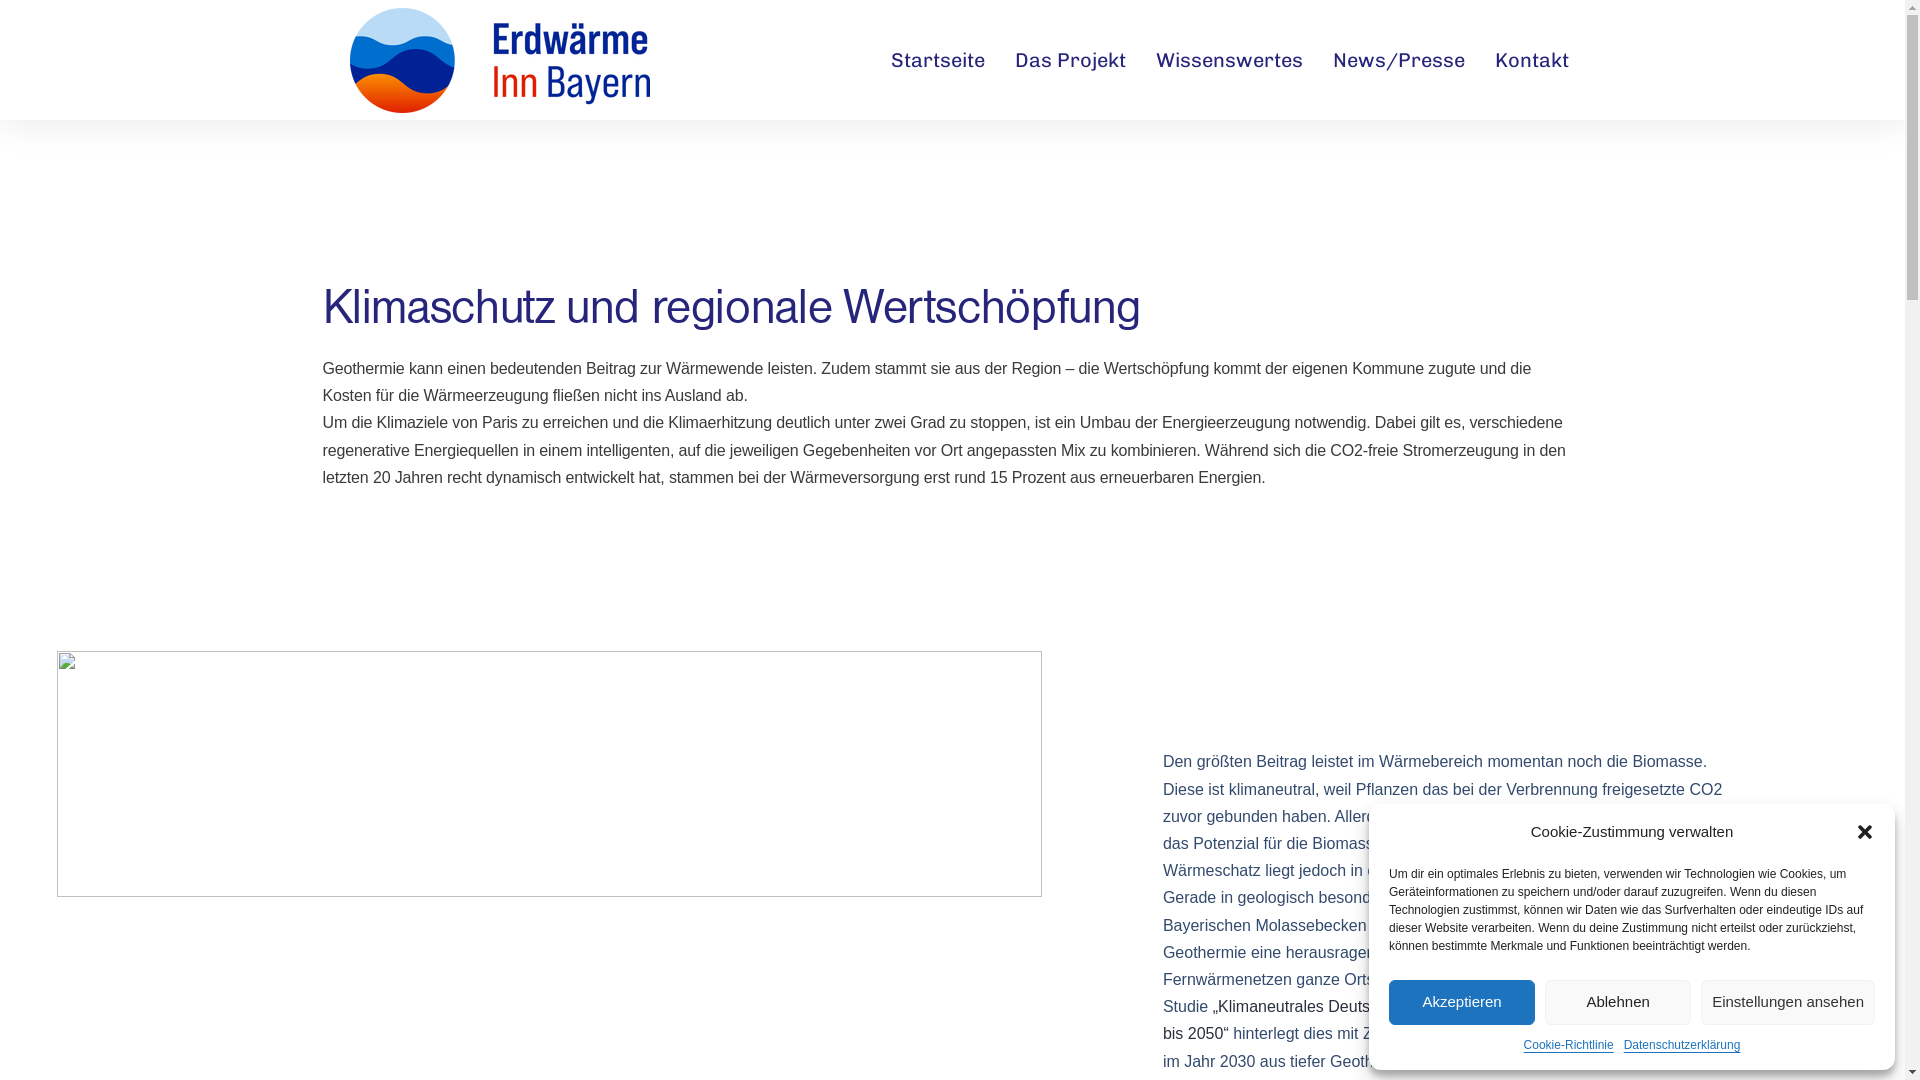 This screenshot has height=1080, width=1920. What do you see at coordinates (1788, 1002) in the screenshot?
I see `Einstellungen ansehen` at bounding box center [1788, 1002].